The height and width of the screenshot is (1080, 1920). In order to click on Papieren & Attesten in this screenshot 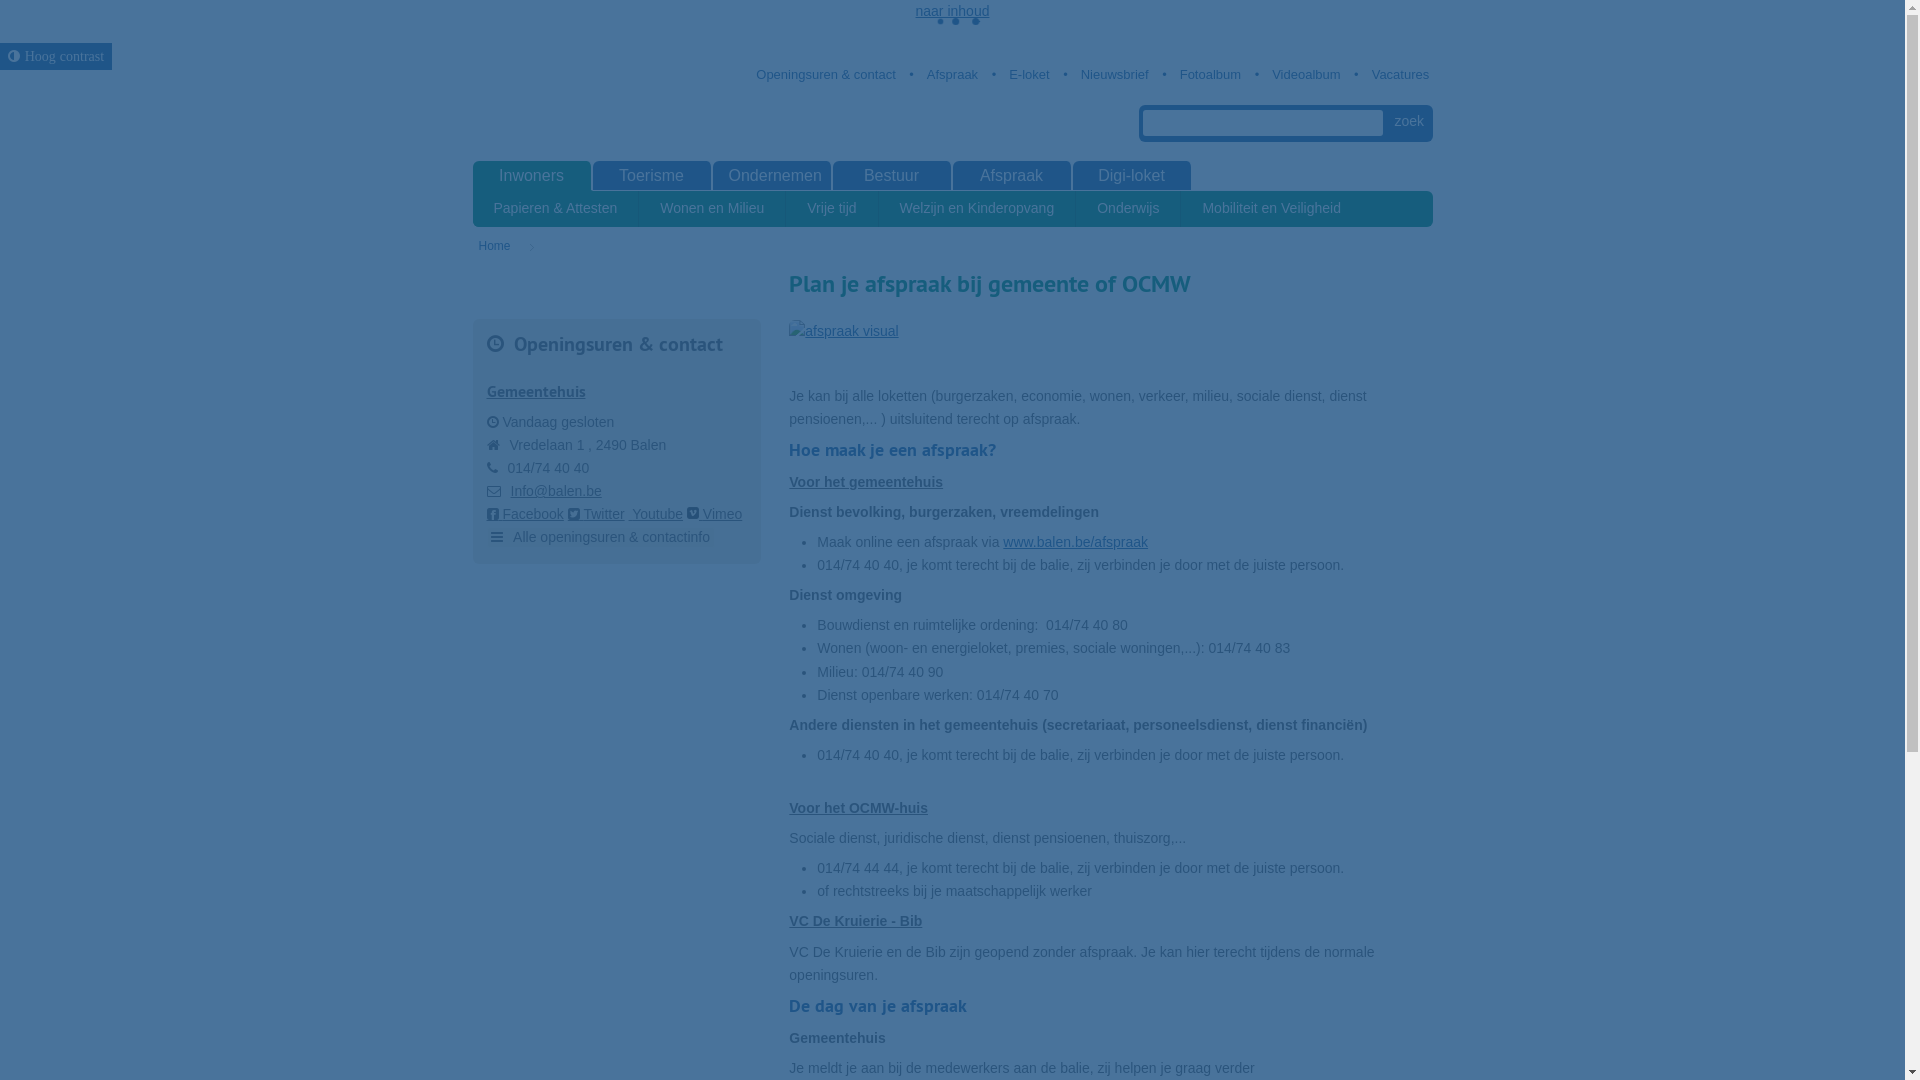, I will do `click(556, 209)`.